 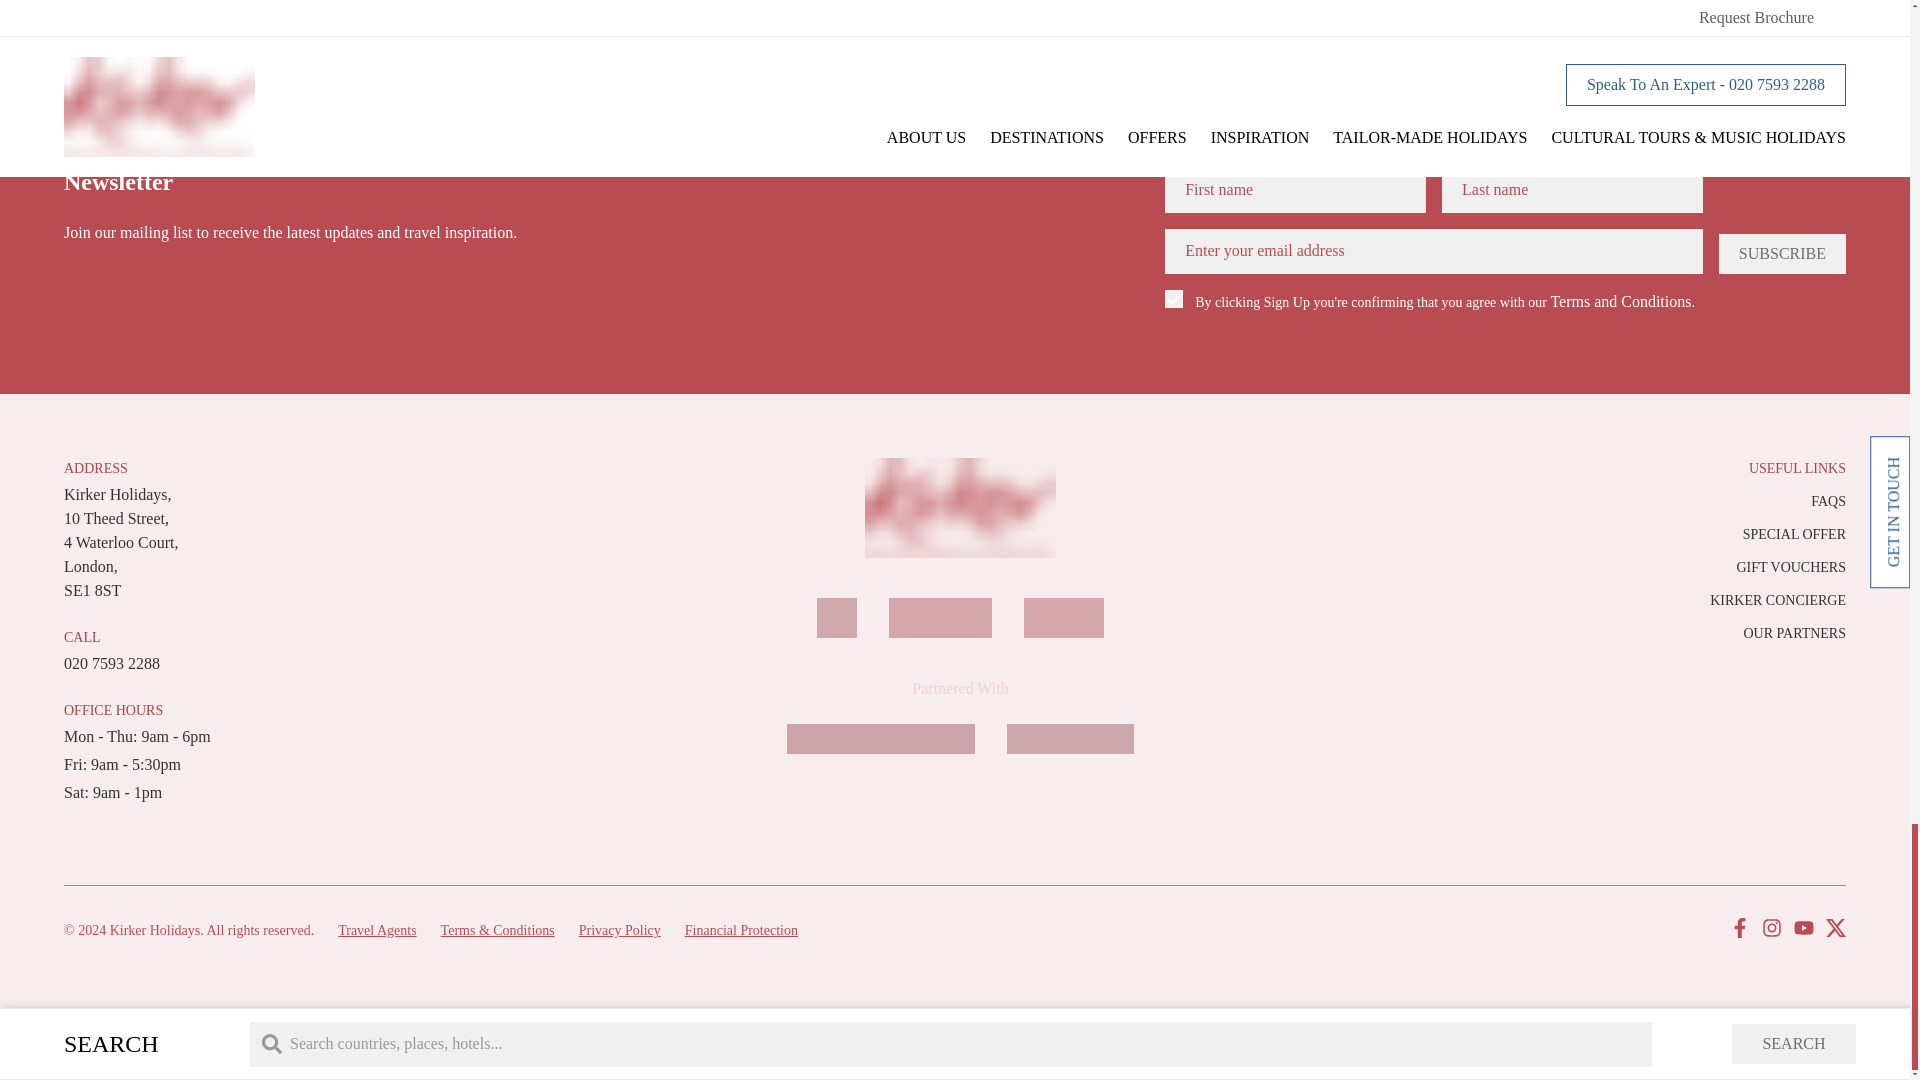 What do you see at coordinates (1174, 298) in the screenshot?
I see `on` at bounding box center [1174, 298].